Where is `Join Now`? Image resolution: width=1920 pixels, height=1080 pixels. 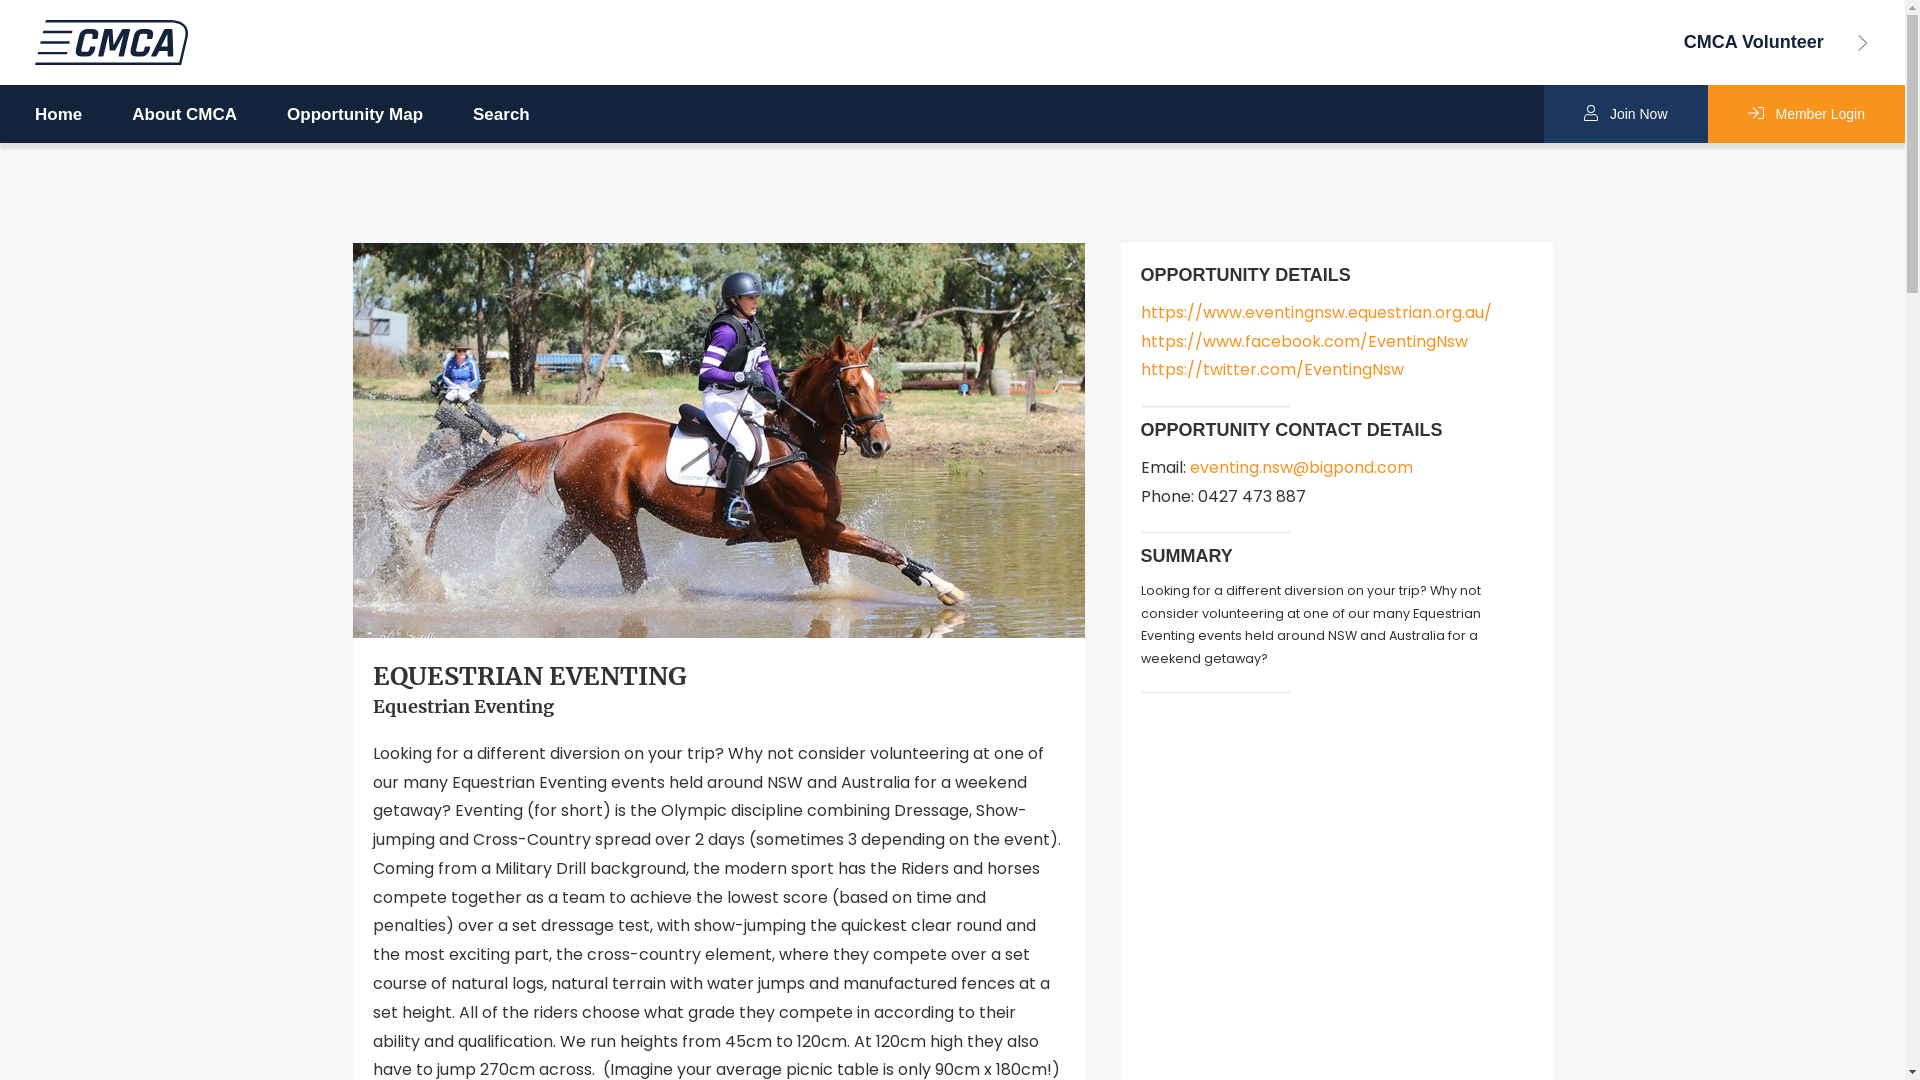
Join Now is located at coordinates (1626, 114).